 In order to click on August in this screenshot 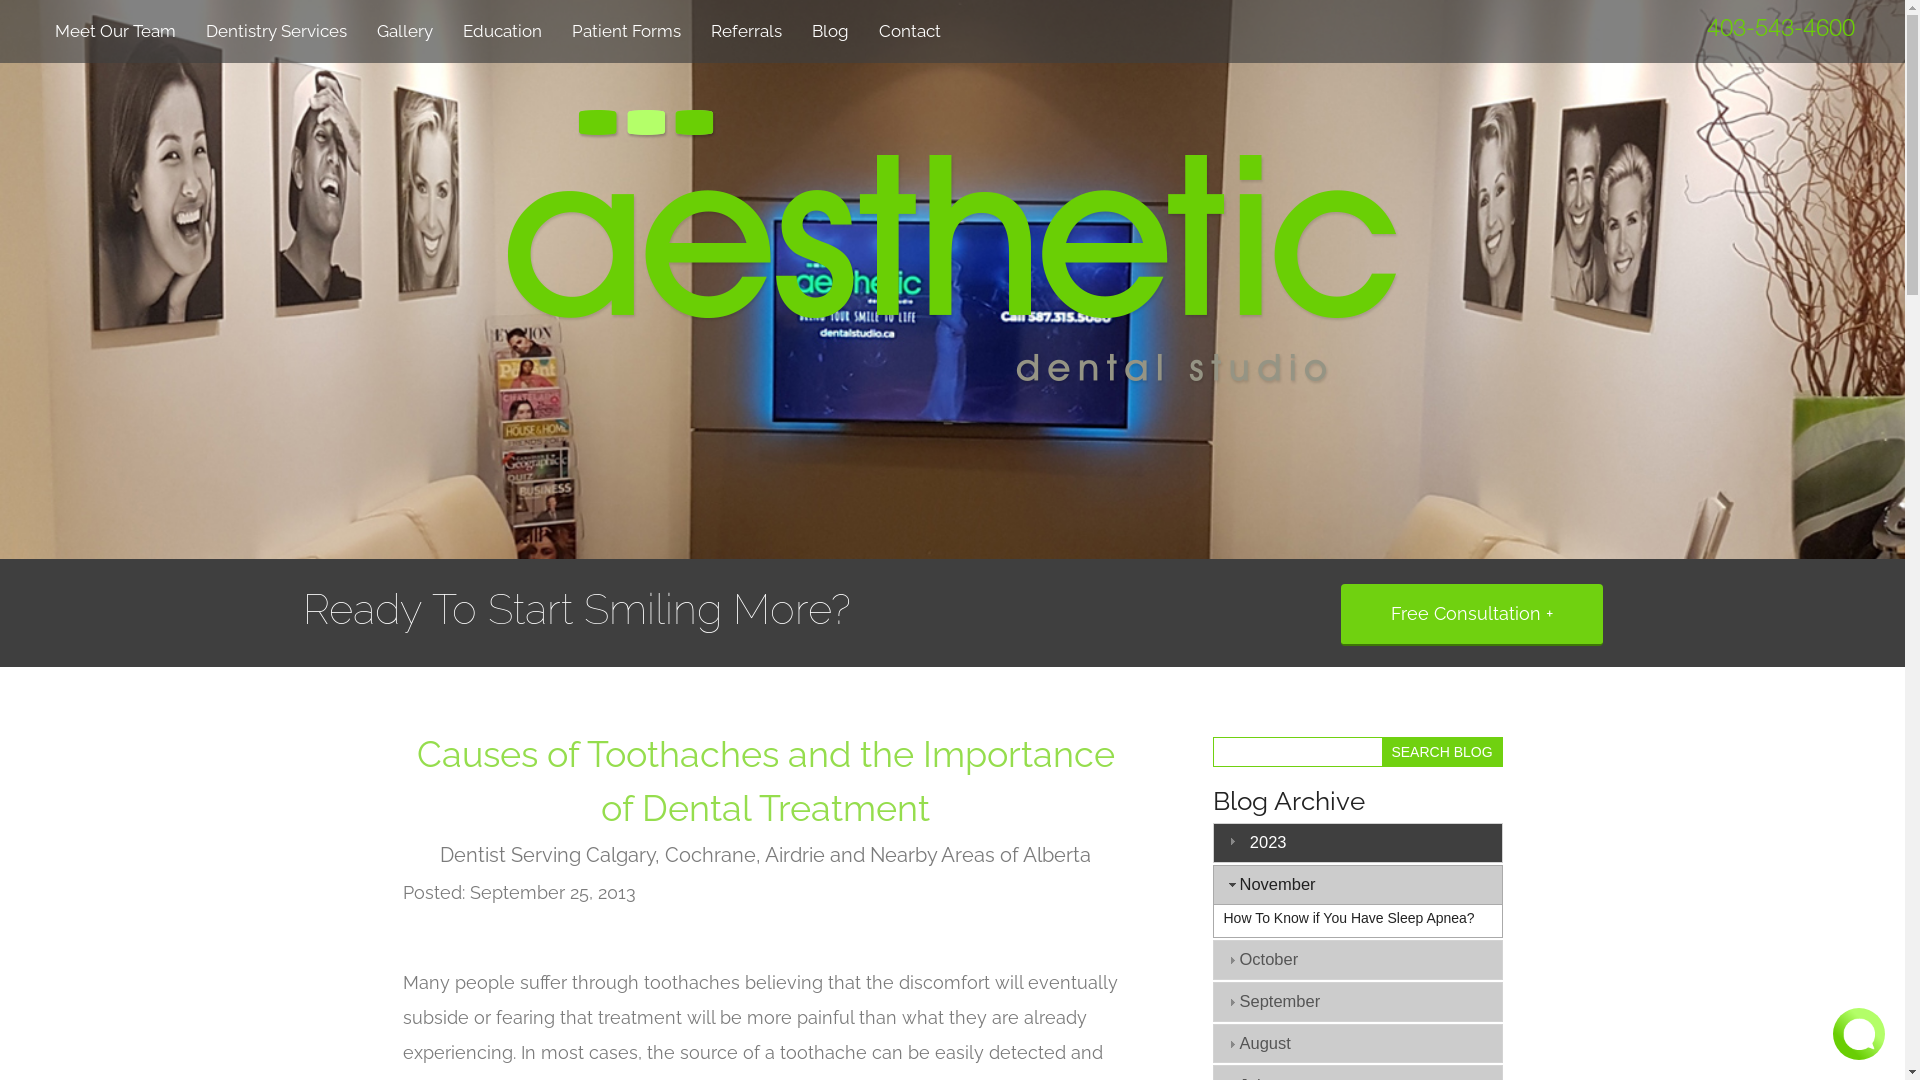, I will do `click(1266, 1043)`.